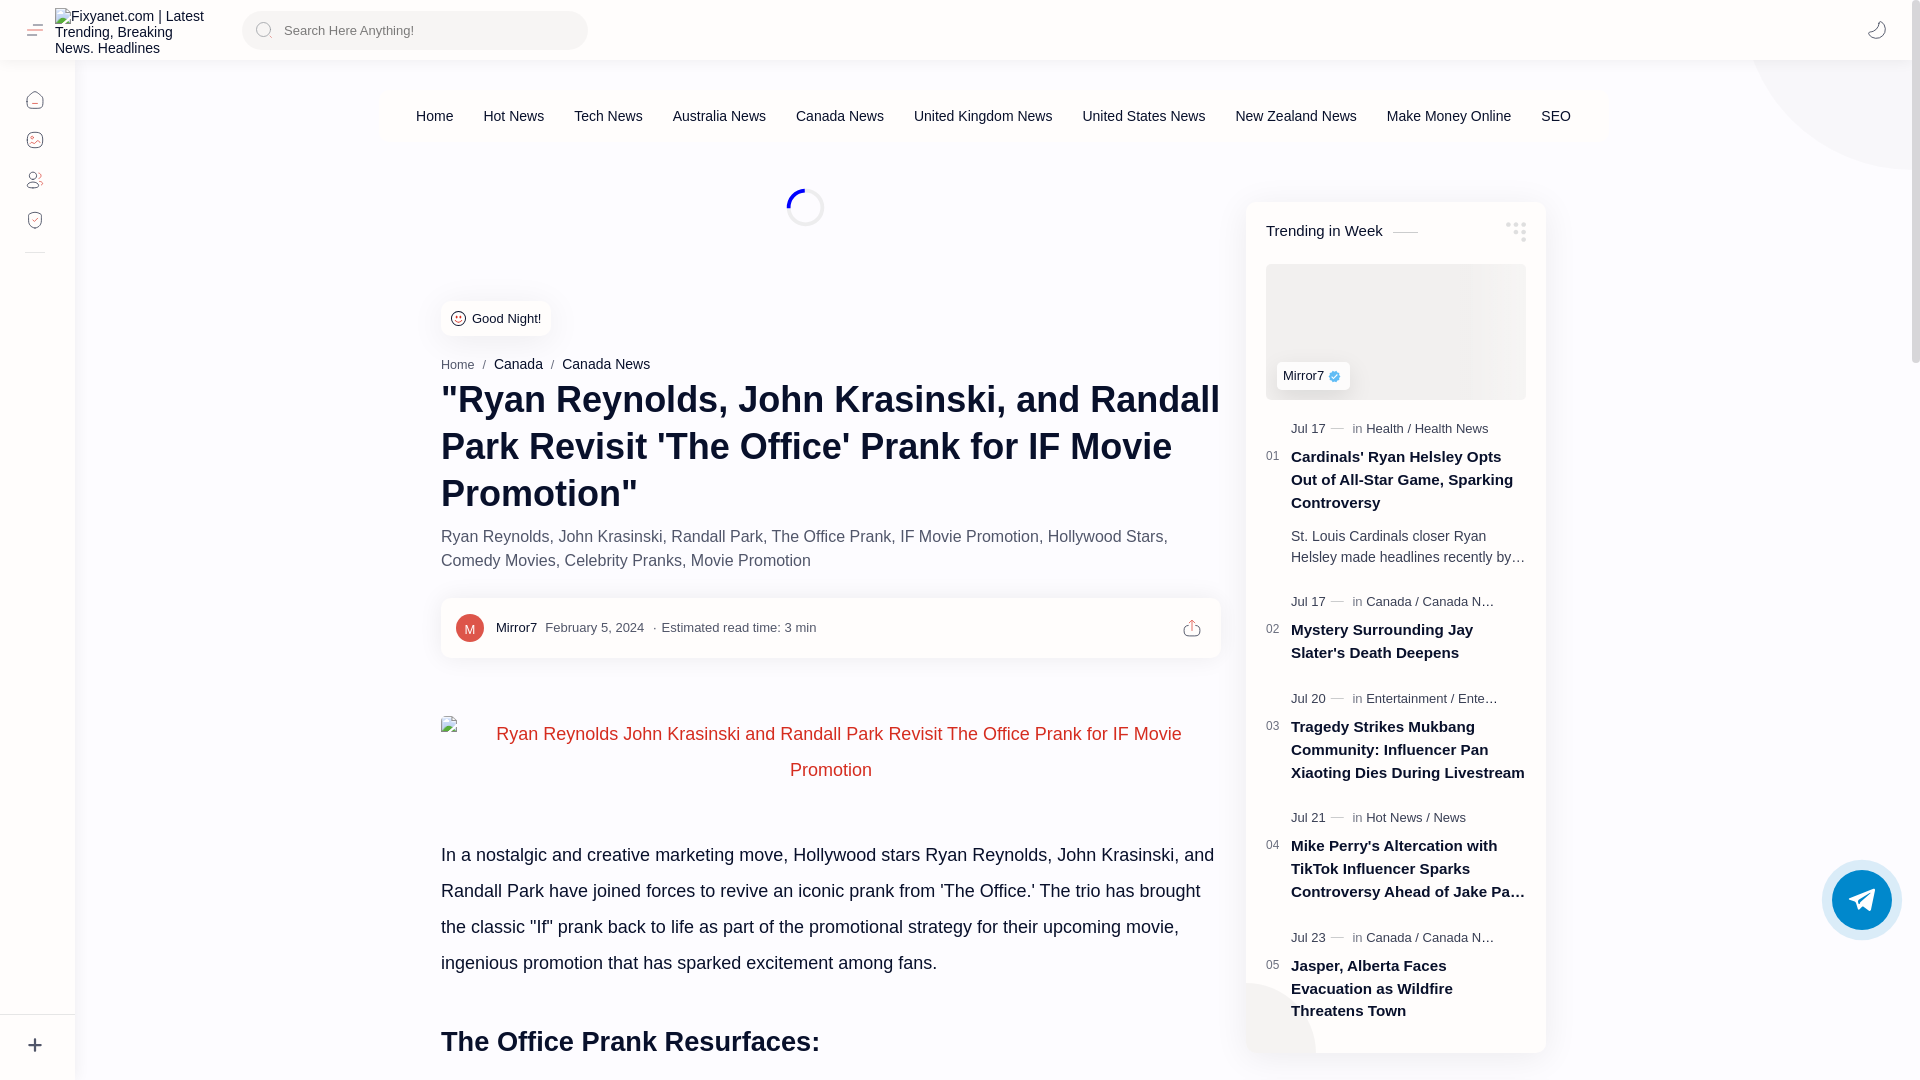 The height and width of the screenshot is (1080, 1920). I want to click on Home, so click(458, 364).